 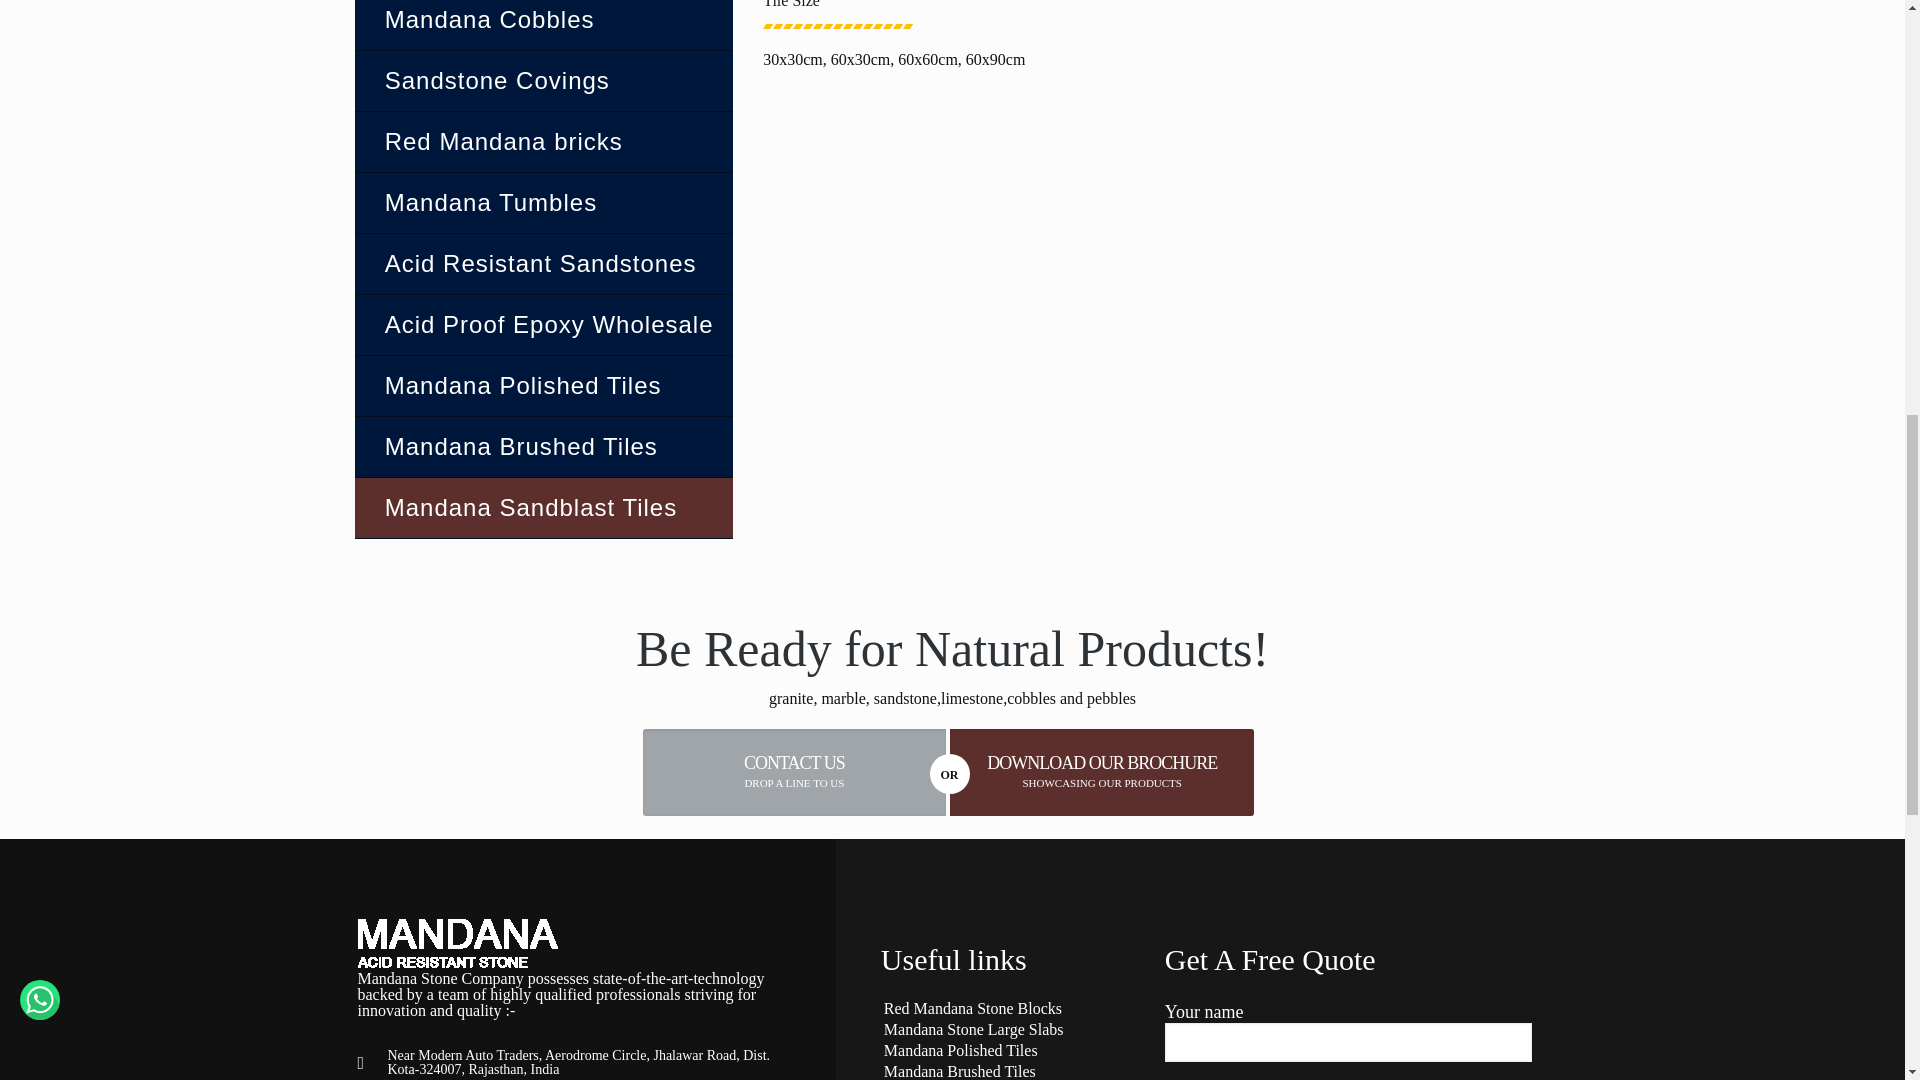 What do you see at coordinates (544, 202) in the screenshot?
I see `Mandana Tumbles` at bounding box center [544, 202].